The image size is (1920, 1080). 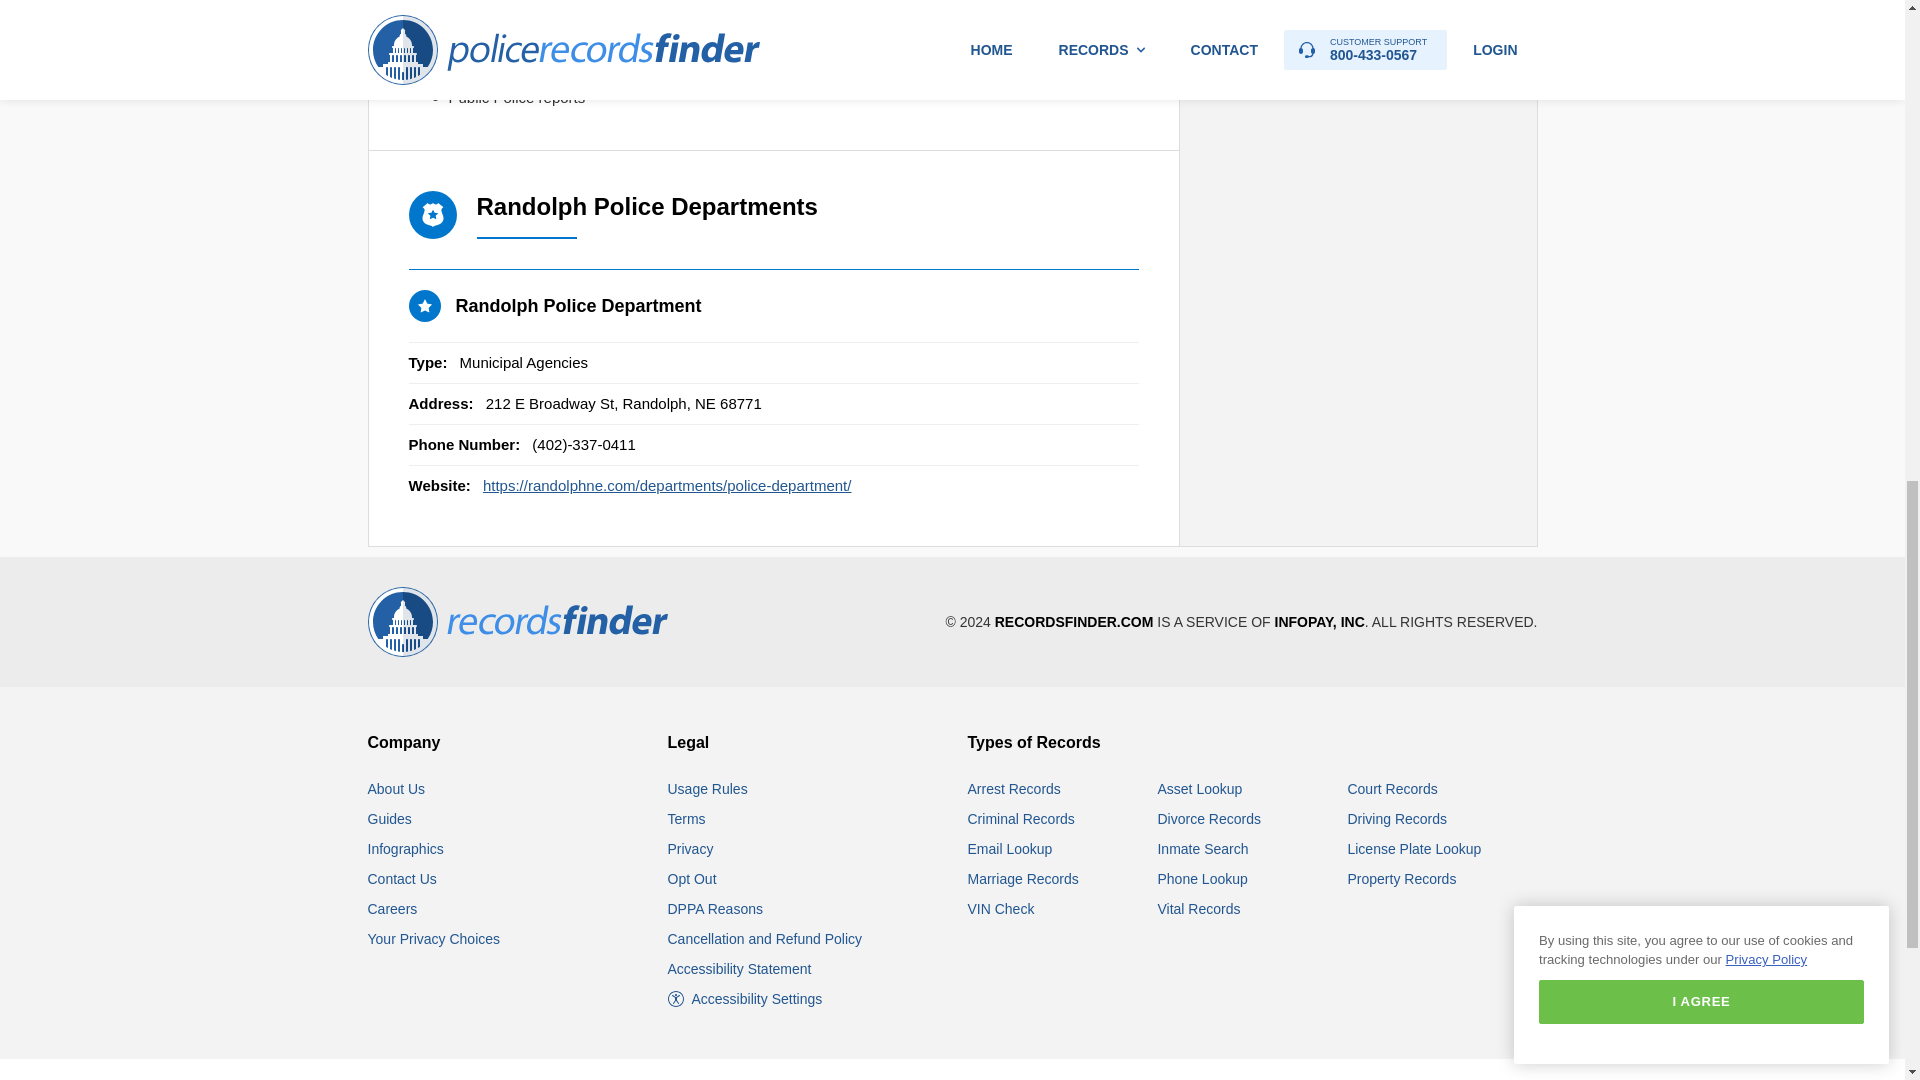 I want to click on Guides and How tos, so click(x=390, y=819).